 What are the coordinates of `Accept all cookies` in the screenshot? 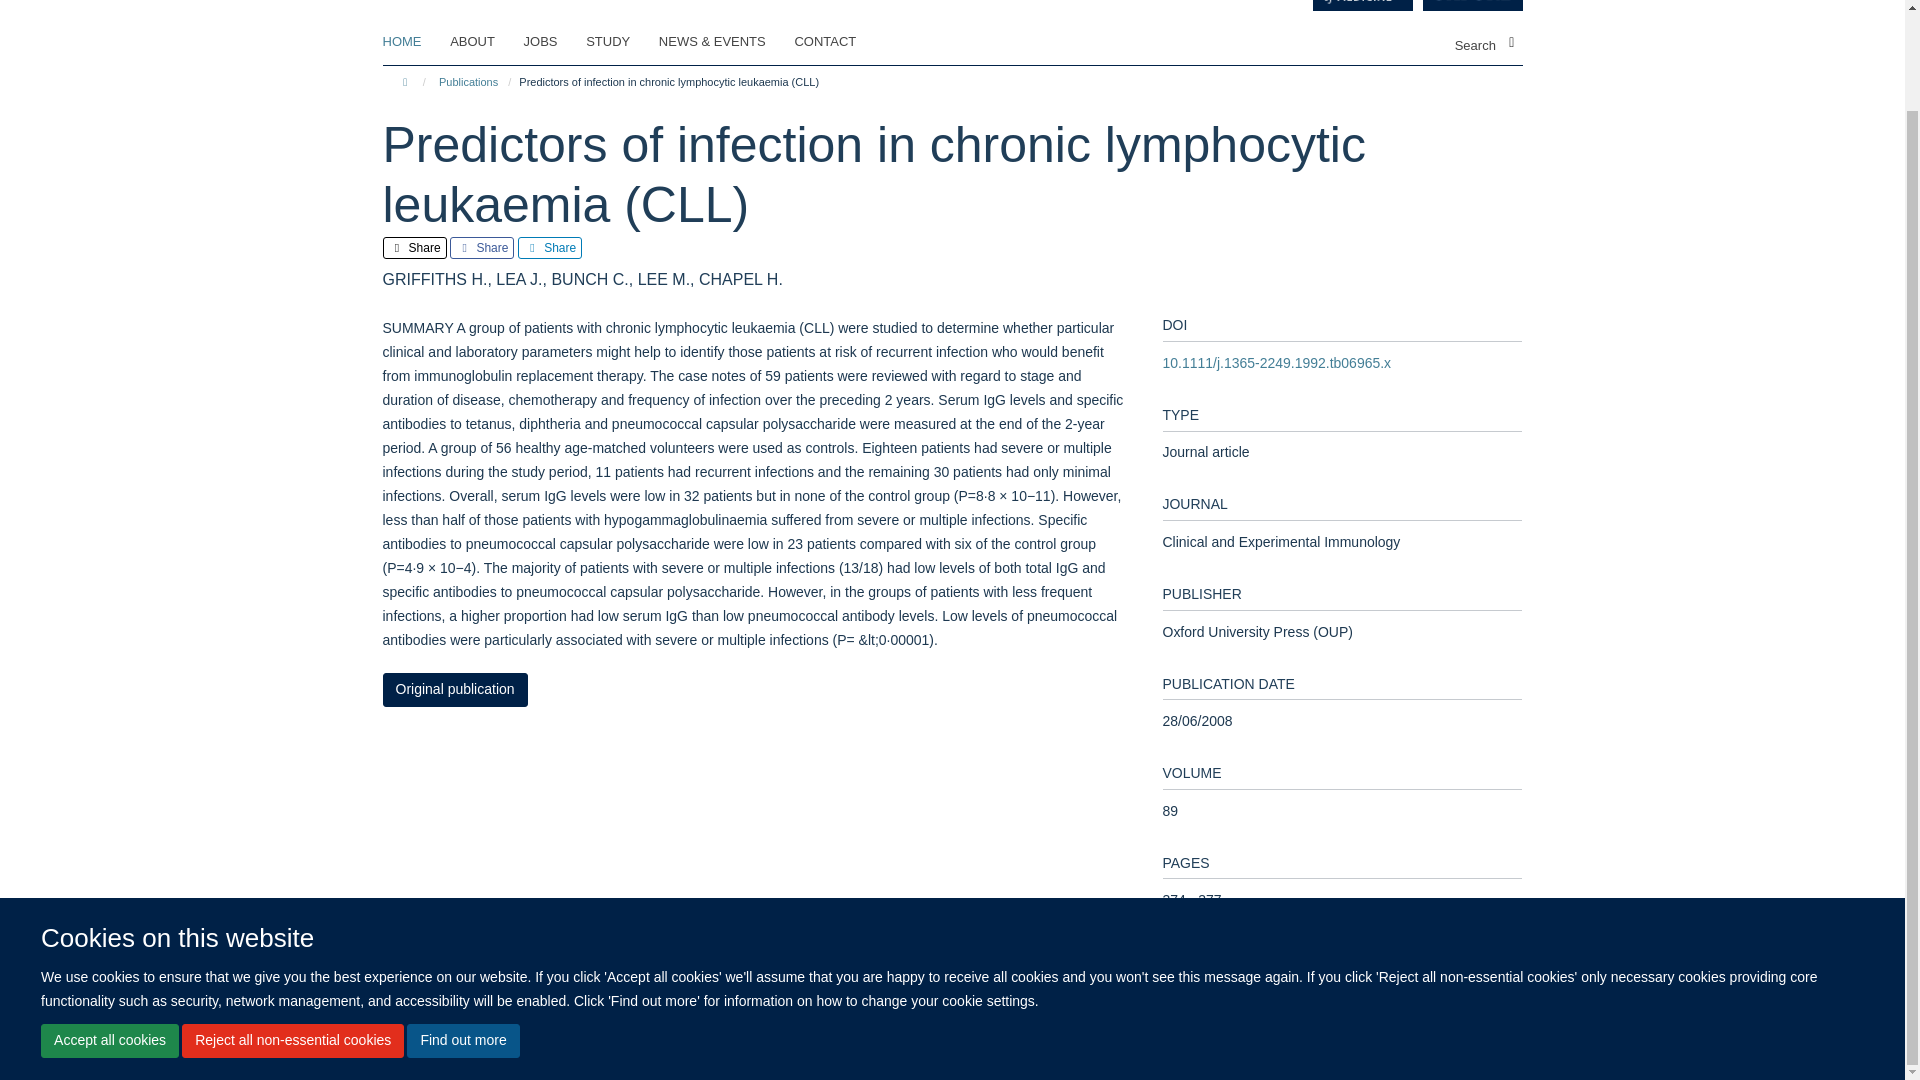 It's located at (109, 932).